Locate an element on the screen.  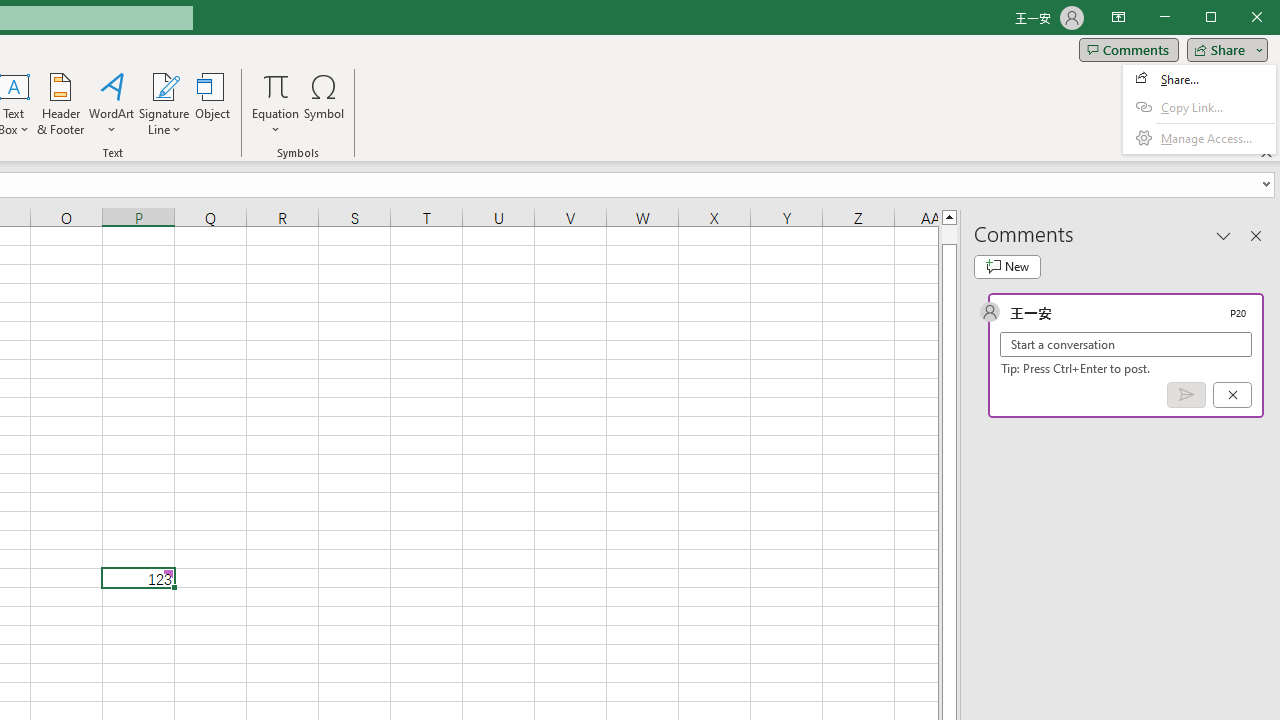
Object... is located at coordinates (213, 104).